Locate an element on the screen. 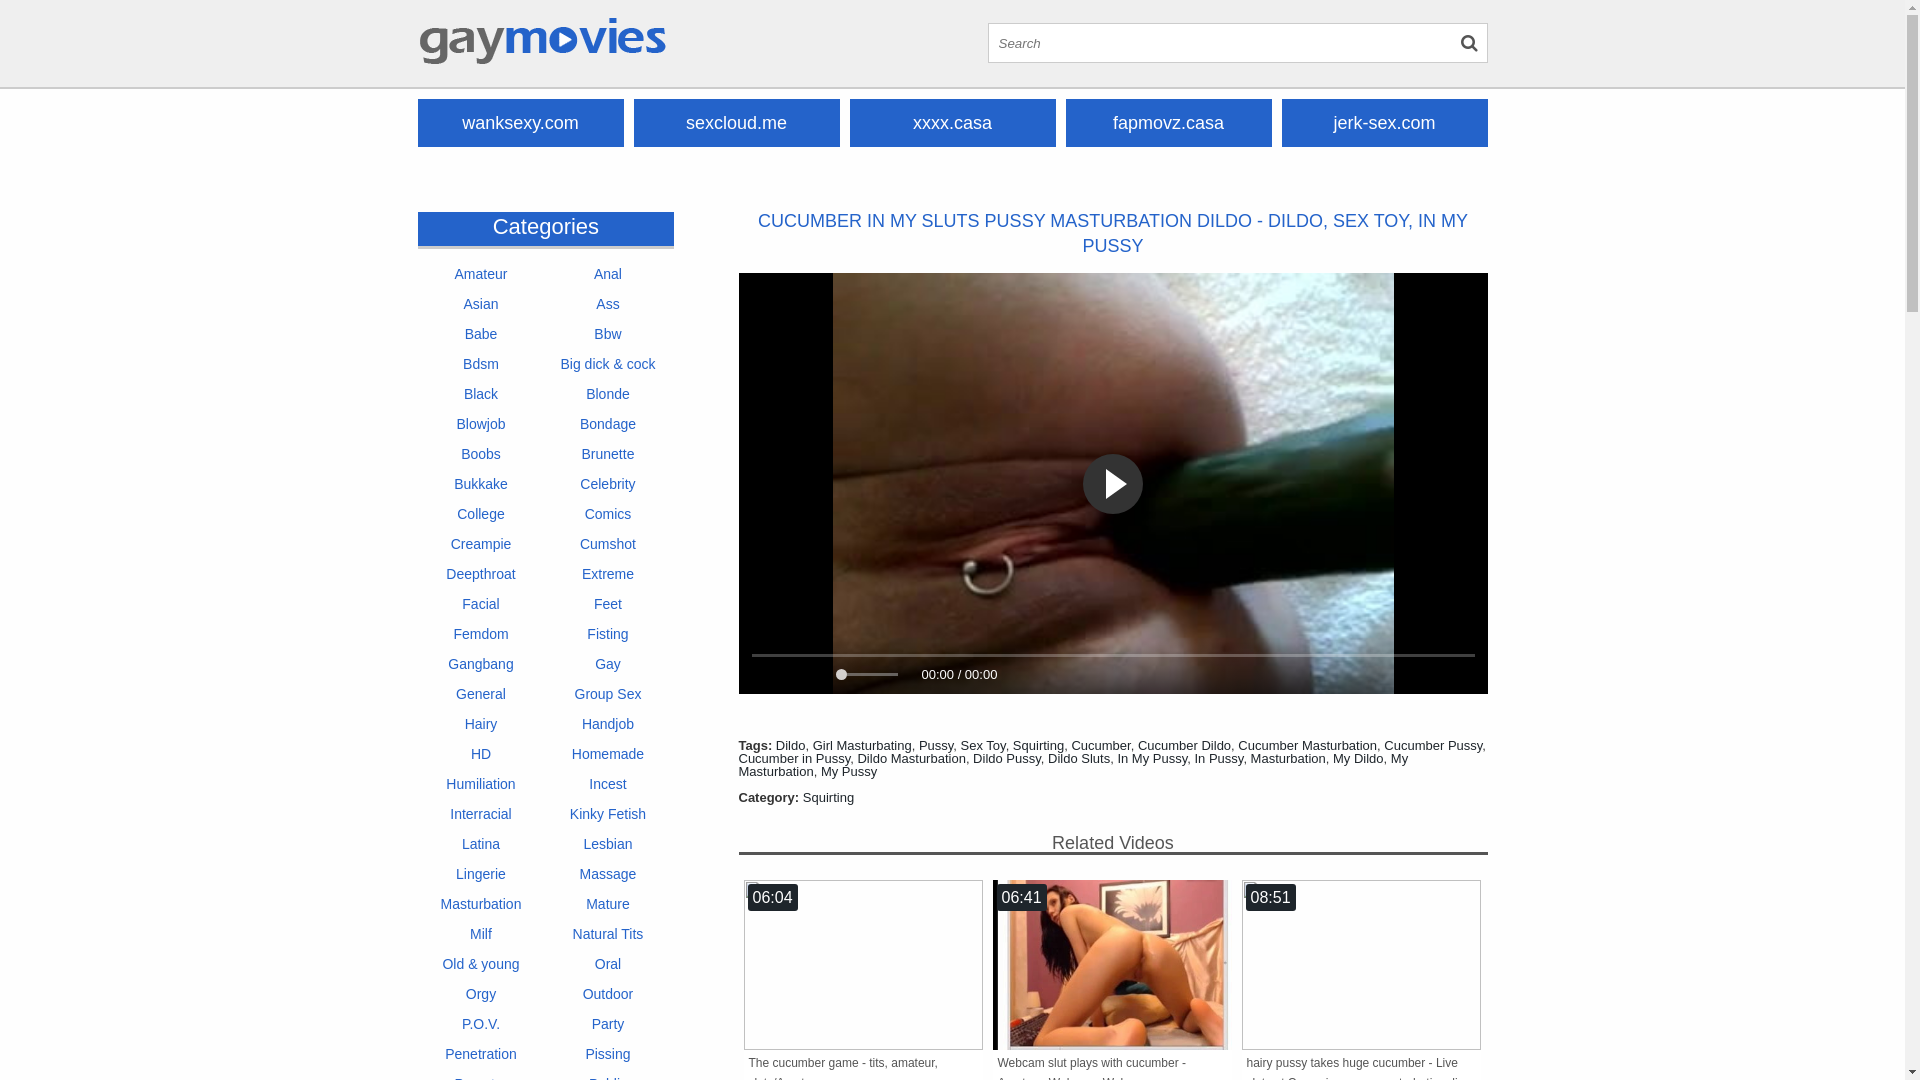 The height and width of the screenshot is (1080, 1920). HD is located at coordinates (480, 754).